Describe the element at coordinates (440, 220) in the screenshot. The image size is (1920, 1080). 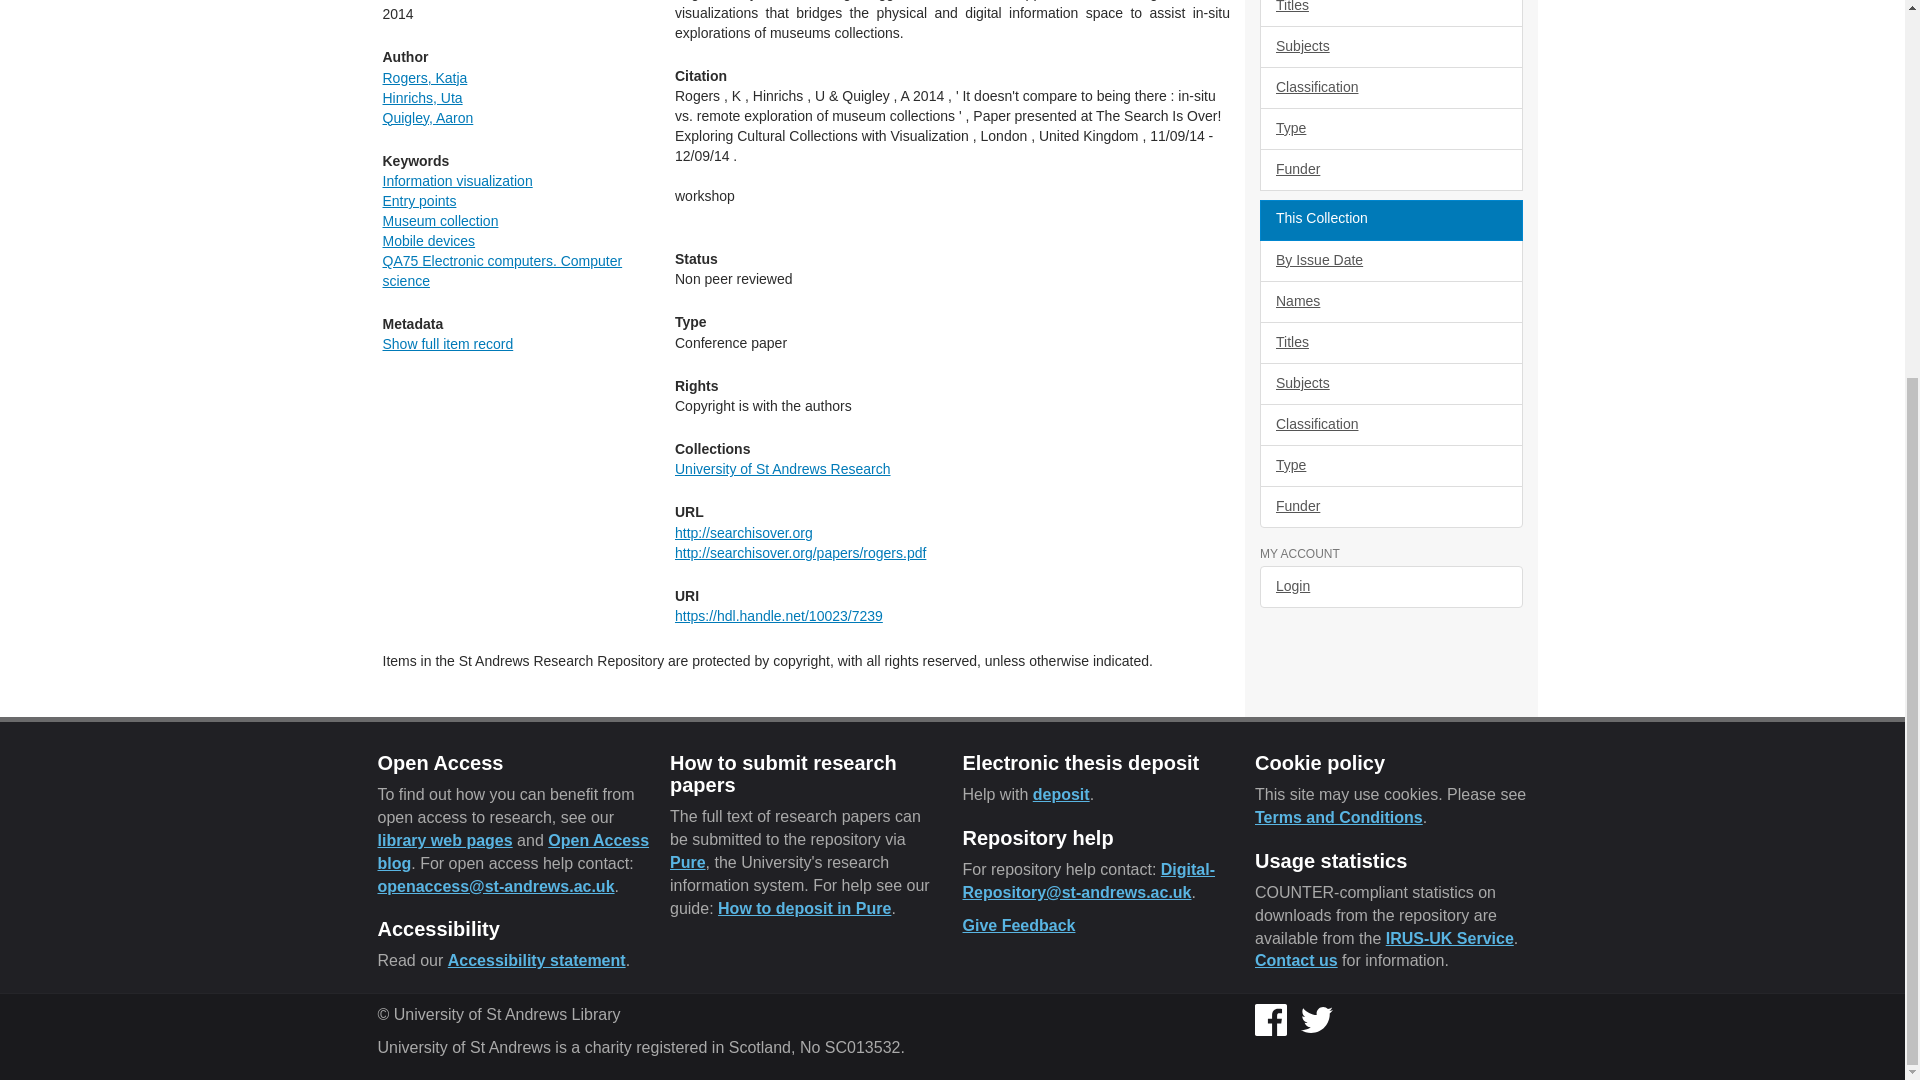
I see `Museum collection` at that location.